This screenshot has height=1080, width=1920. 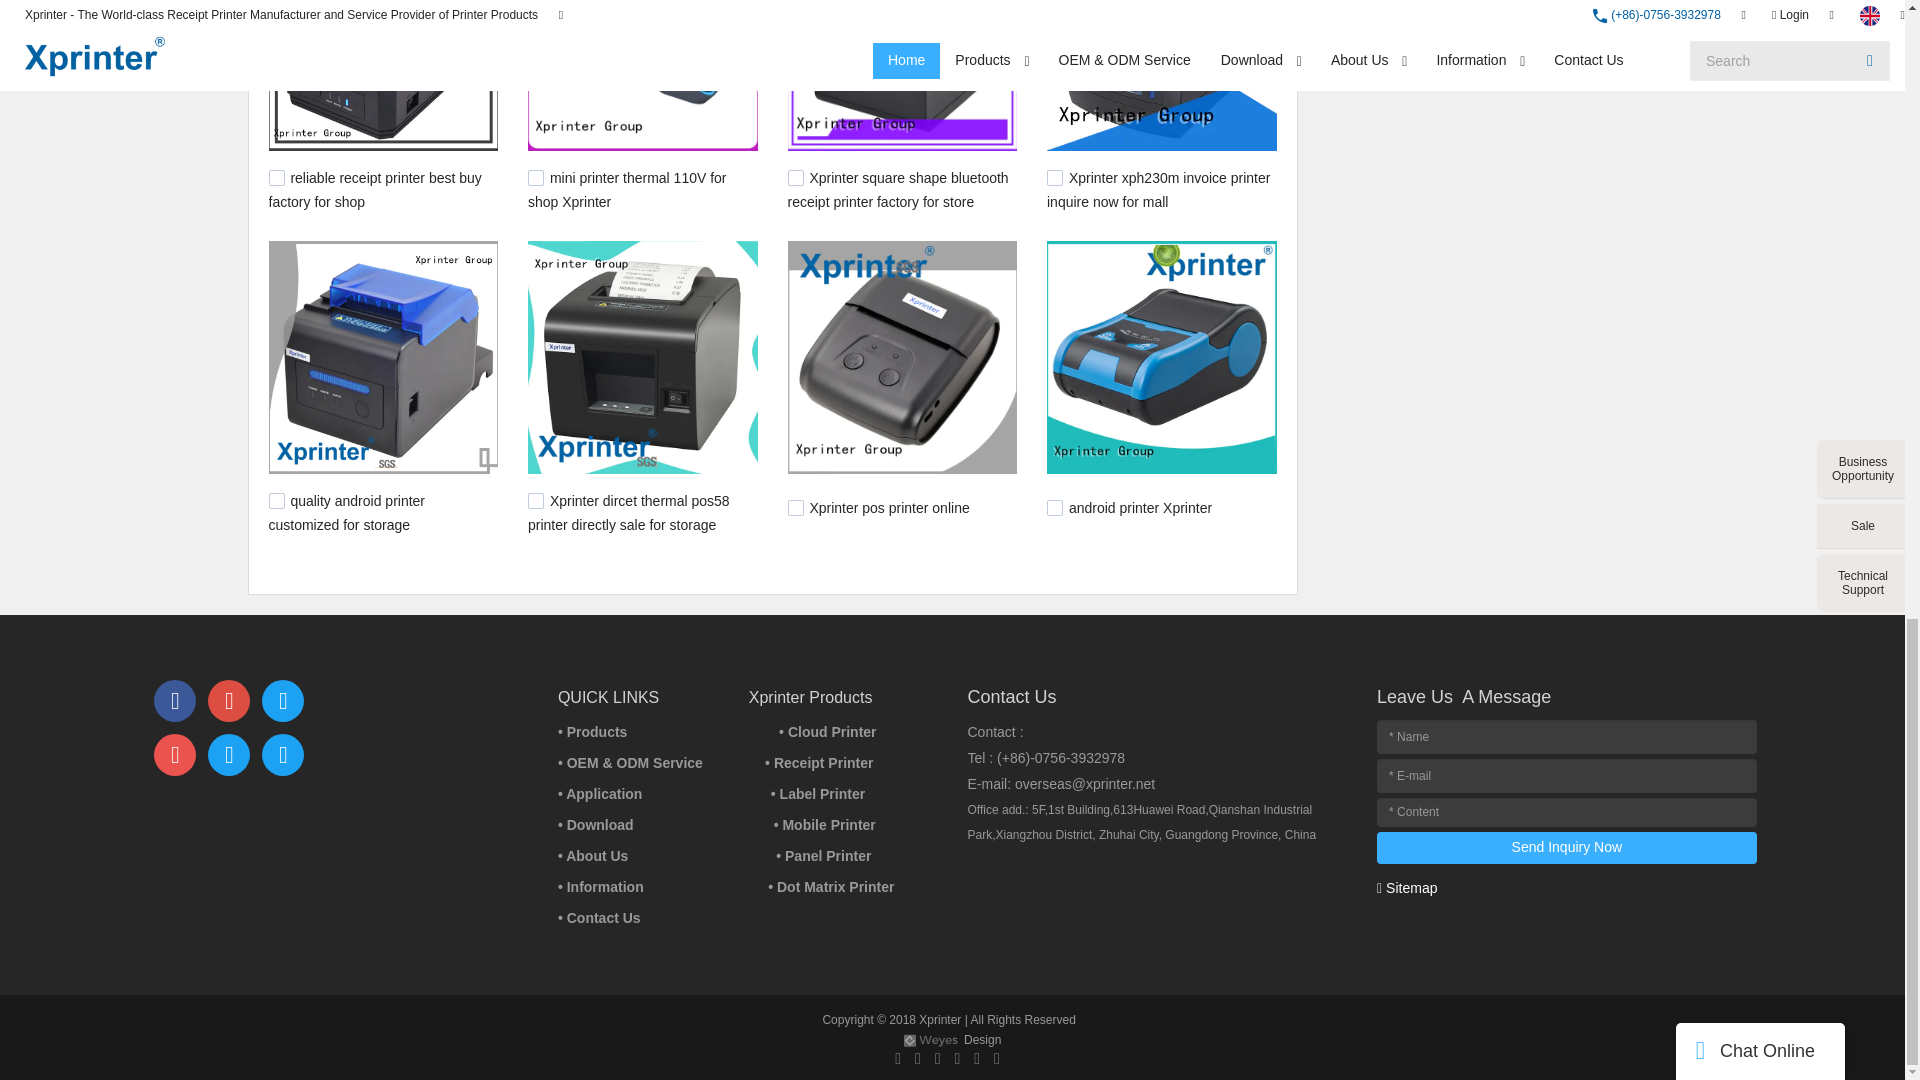 What do you see at coordinates (276, 500) in the screenshot?
I see `1289` at bounding box center [276, 500].